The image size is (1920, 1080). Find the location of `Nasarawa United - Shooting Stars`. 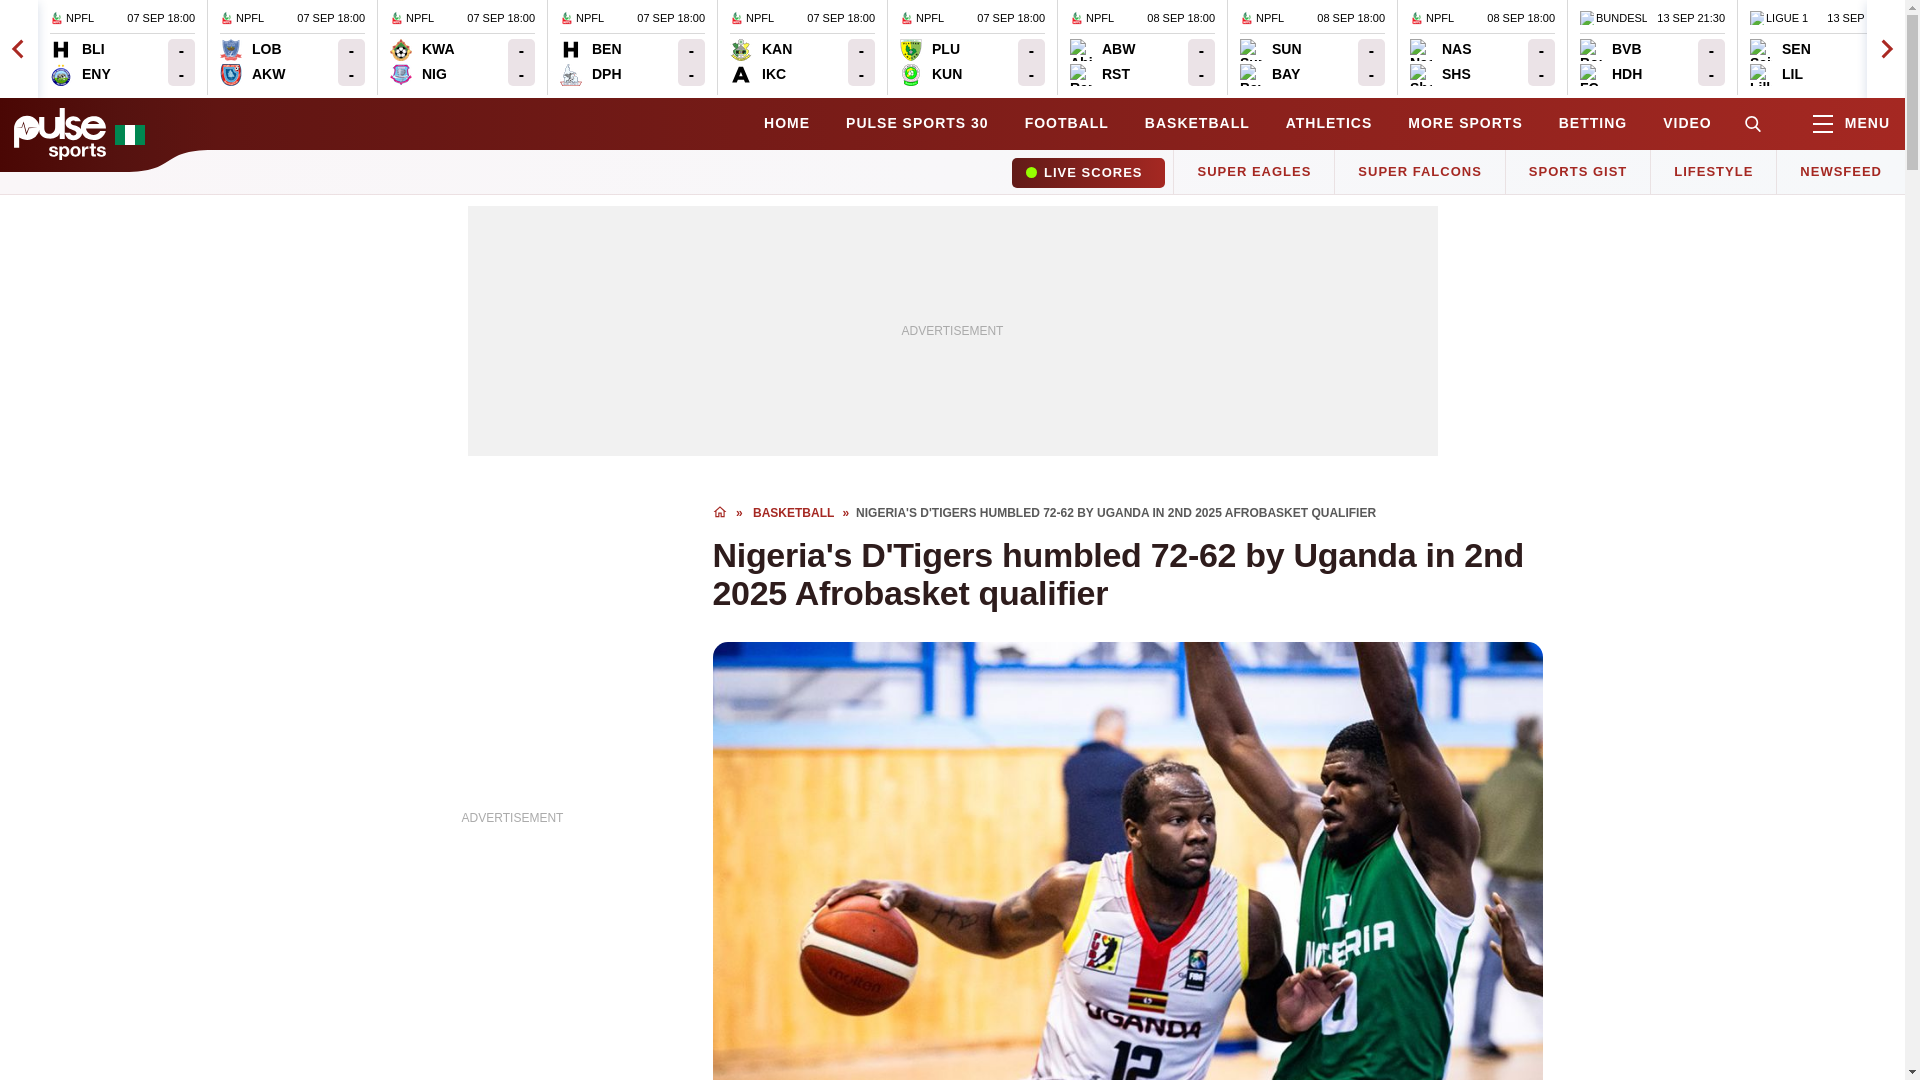

Nasarawa United - Shooting Stars is located at coordinates (802, 48).